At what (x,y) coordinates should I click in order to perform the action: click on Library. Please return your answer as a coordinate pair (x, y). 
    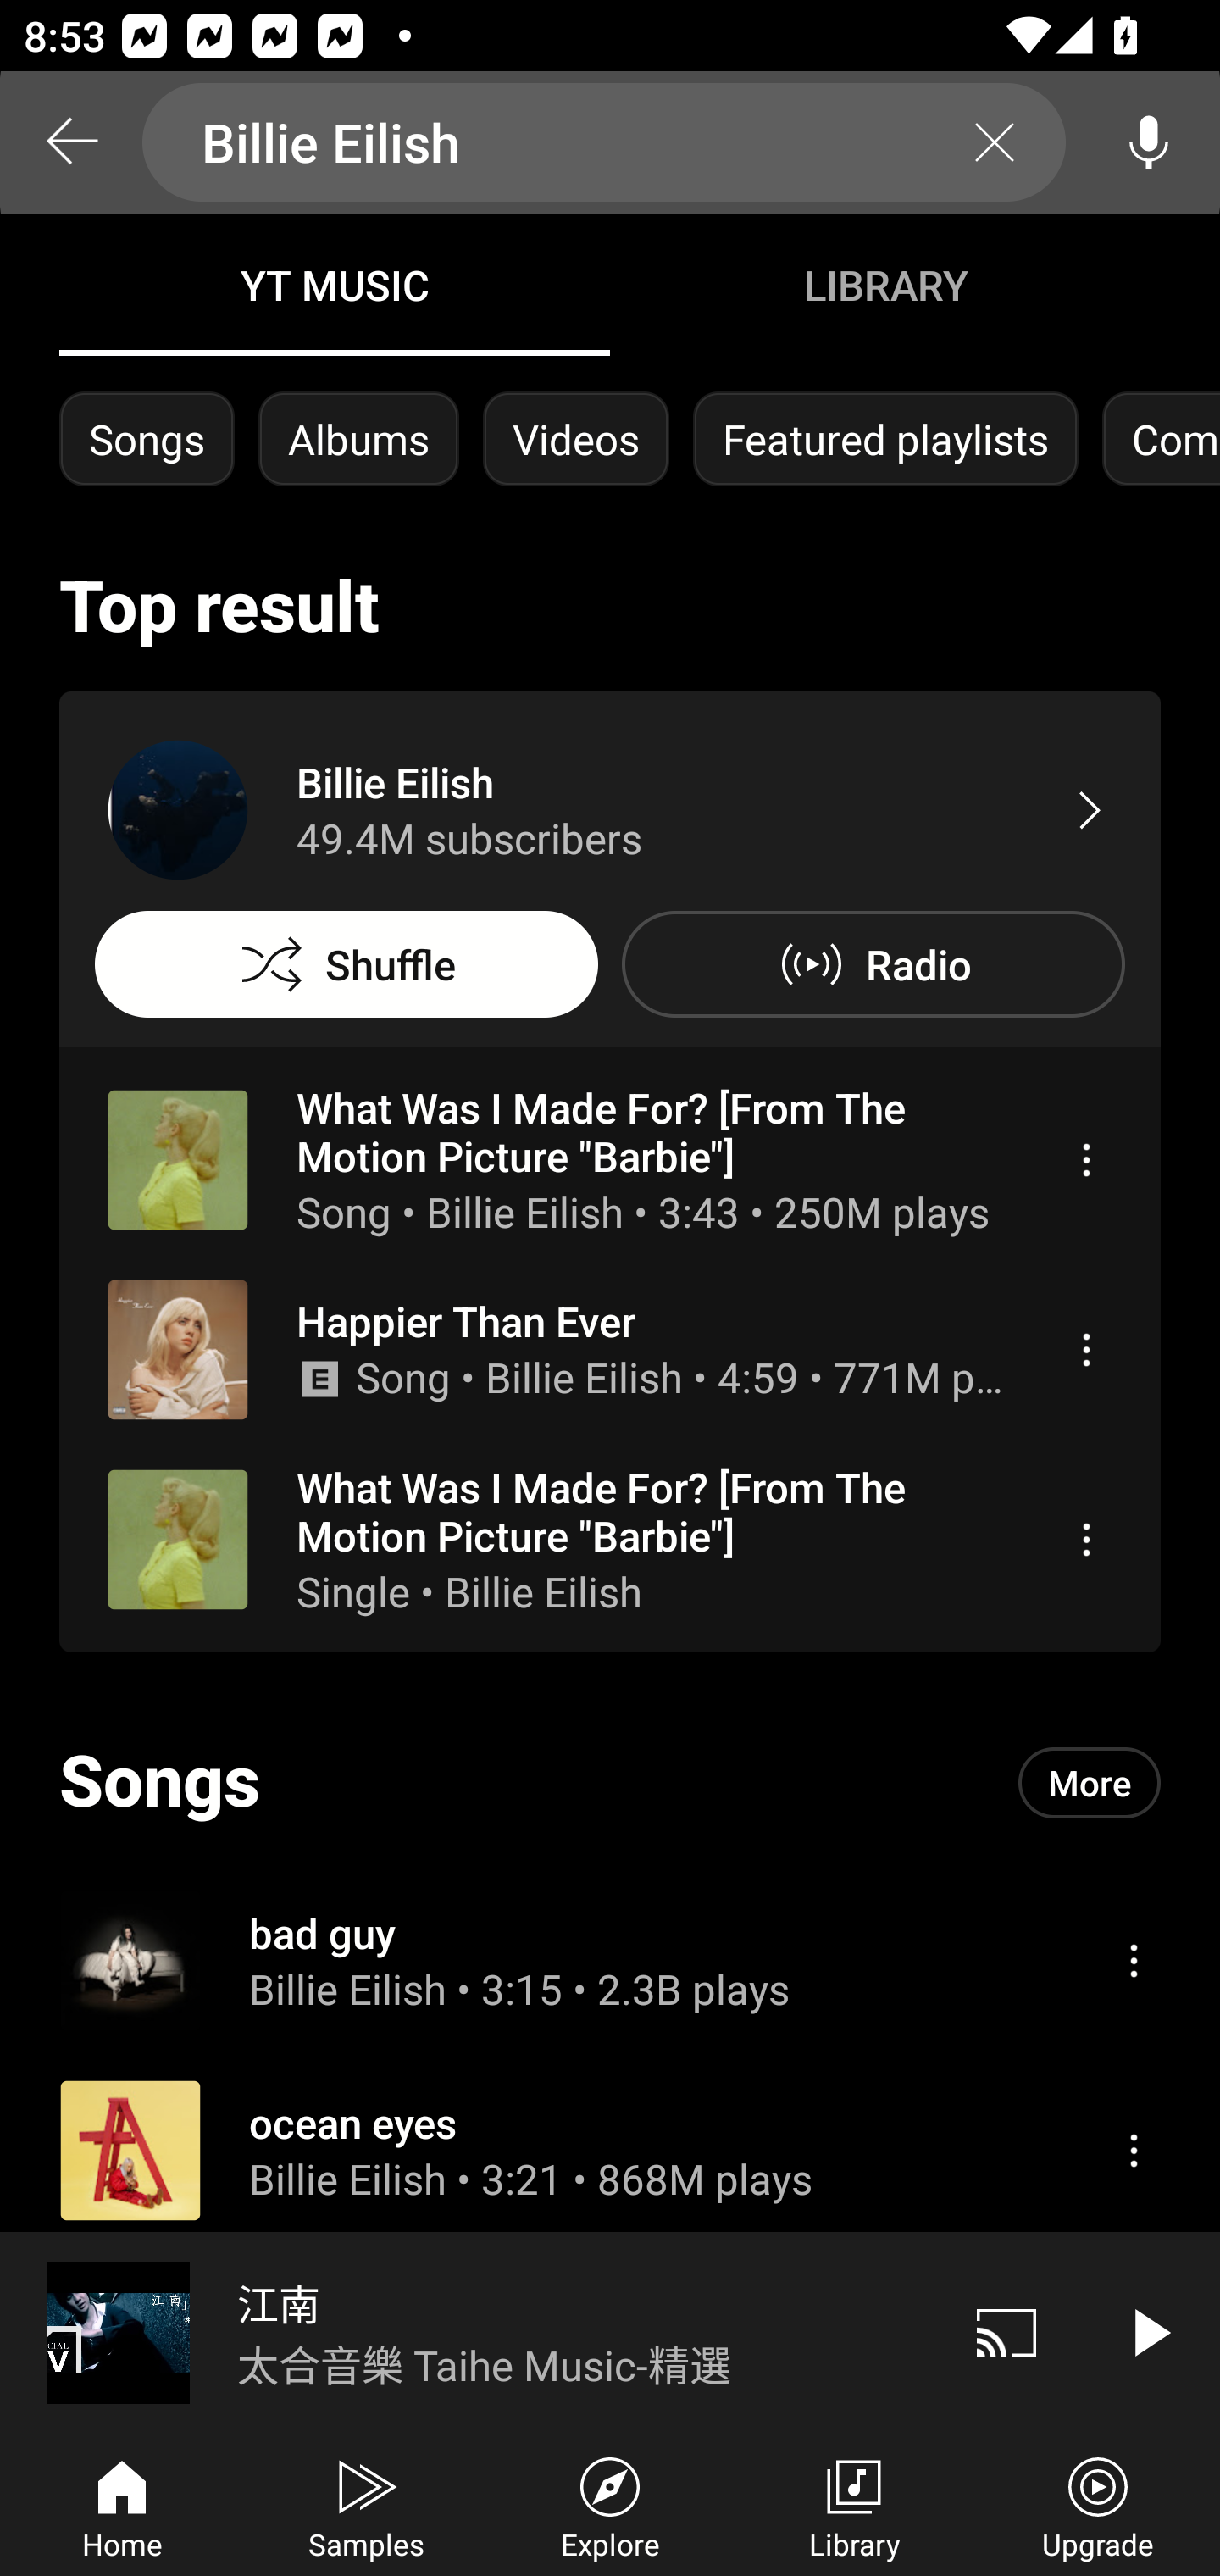
    Looking at the image, I should click on (854, 2505).